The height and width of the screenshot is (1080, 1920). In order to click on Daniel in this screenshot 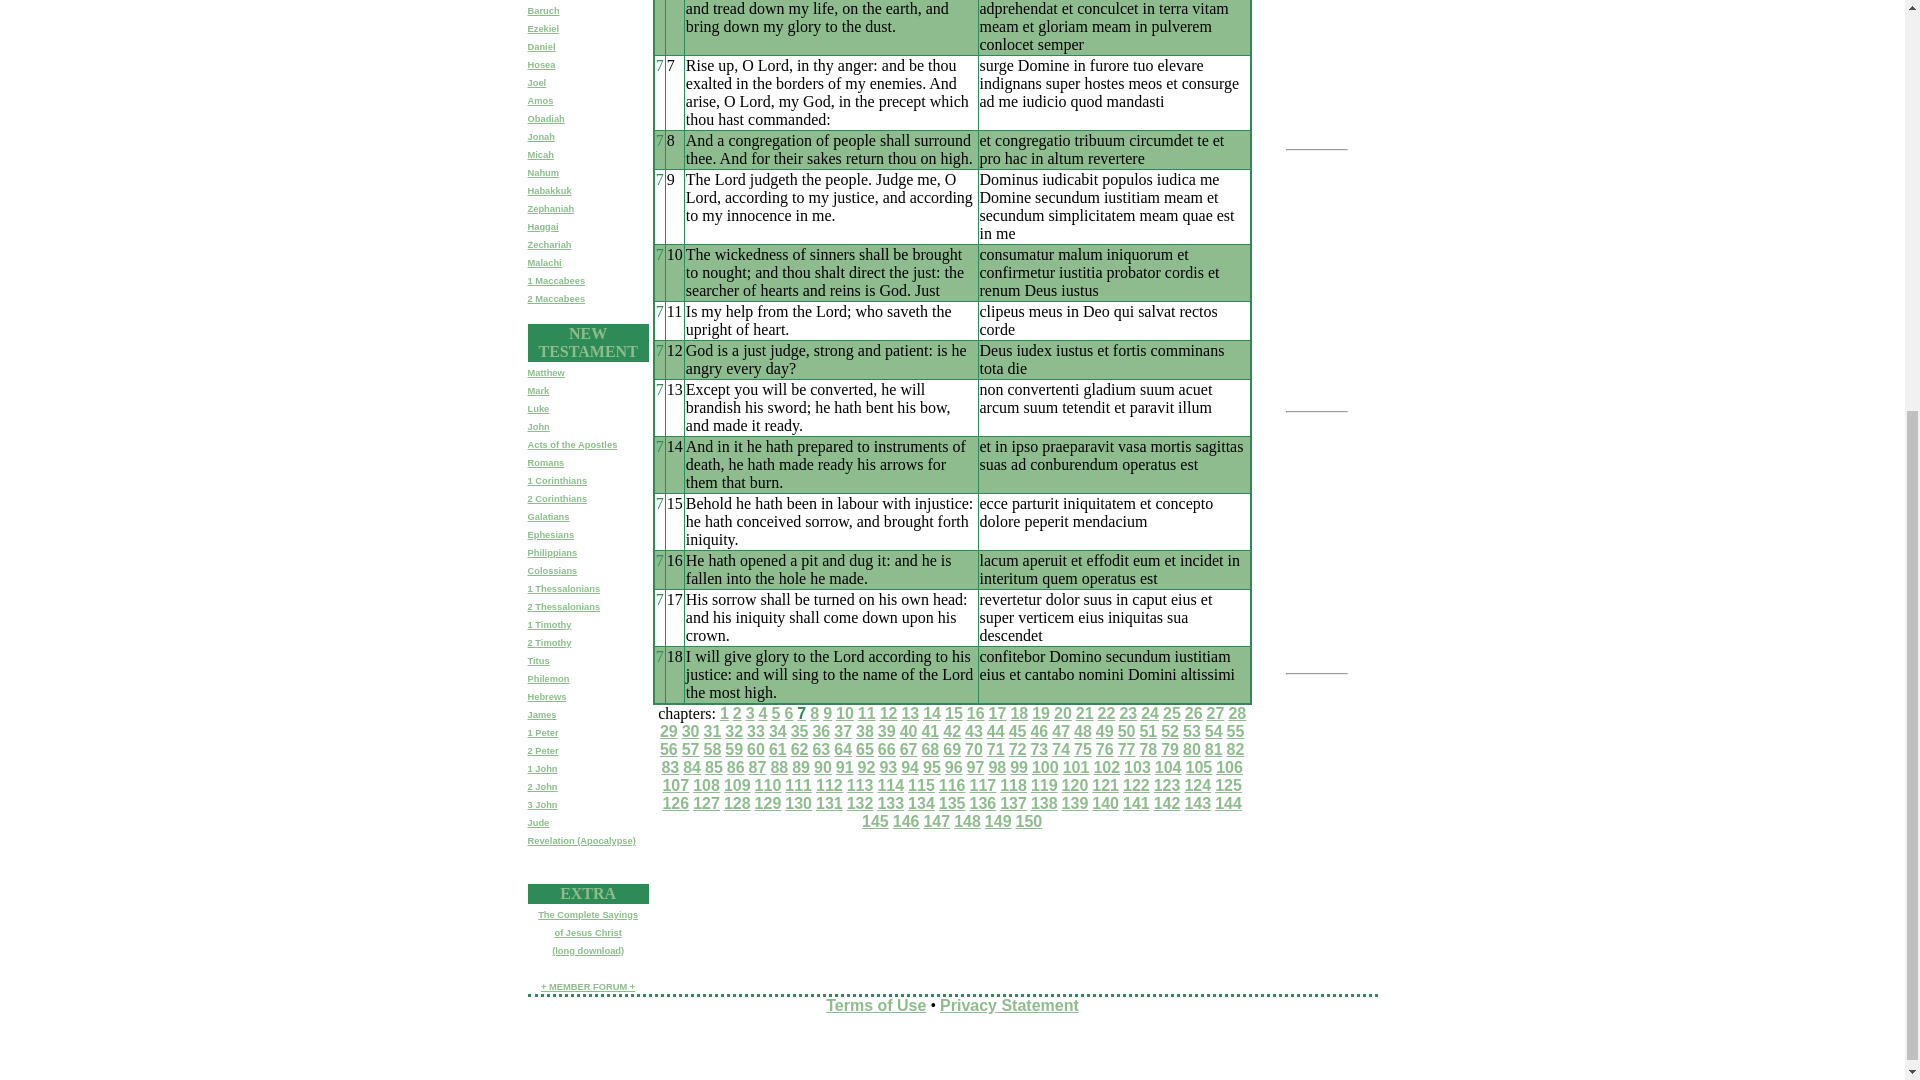, I will do `click(542, 46)`.